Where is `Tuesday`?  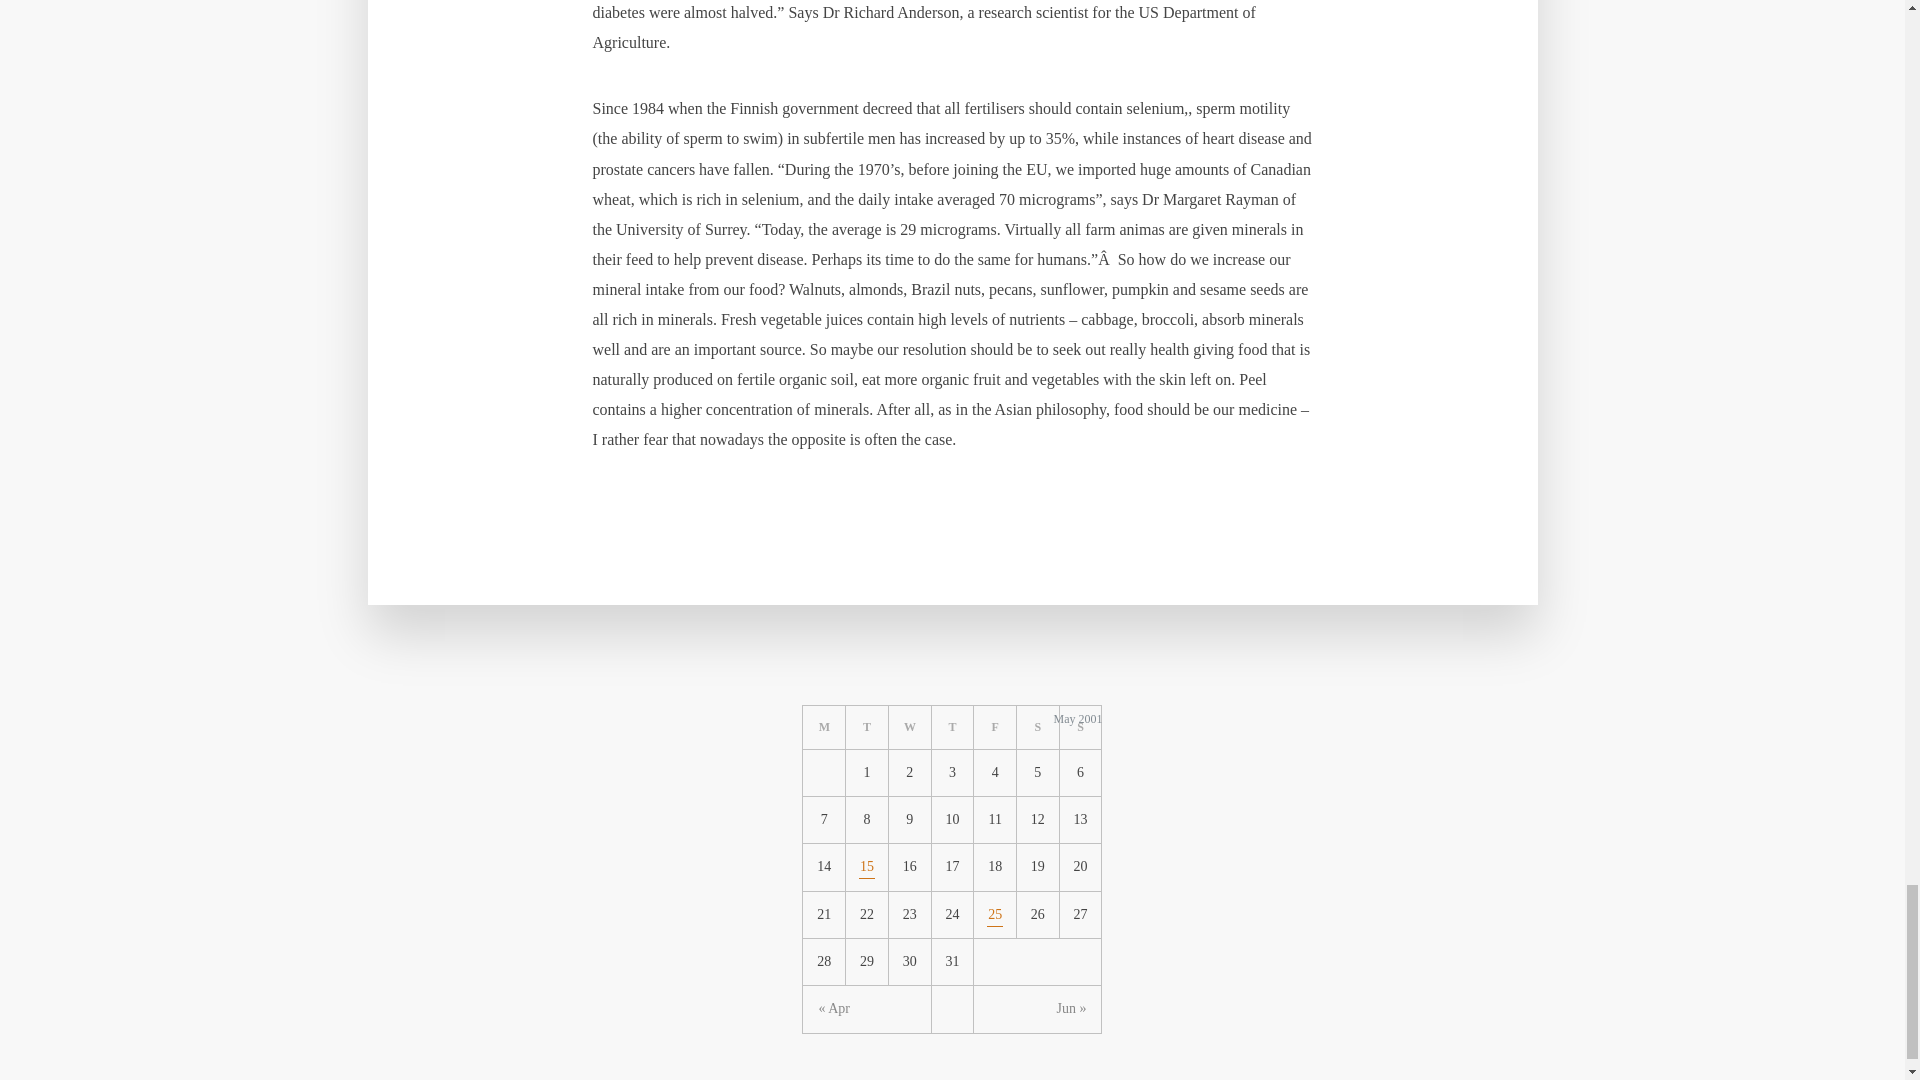
Tuesday is located at coordinates (867, 728).